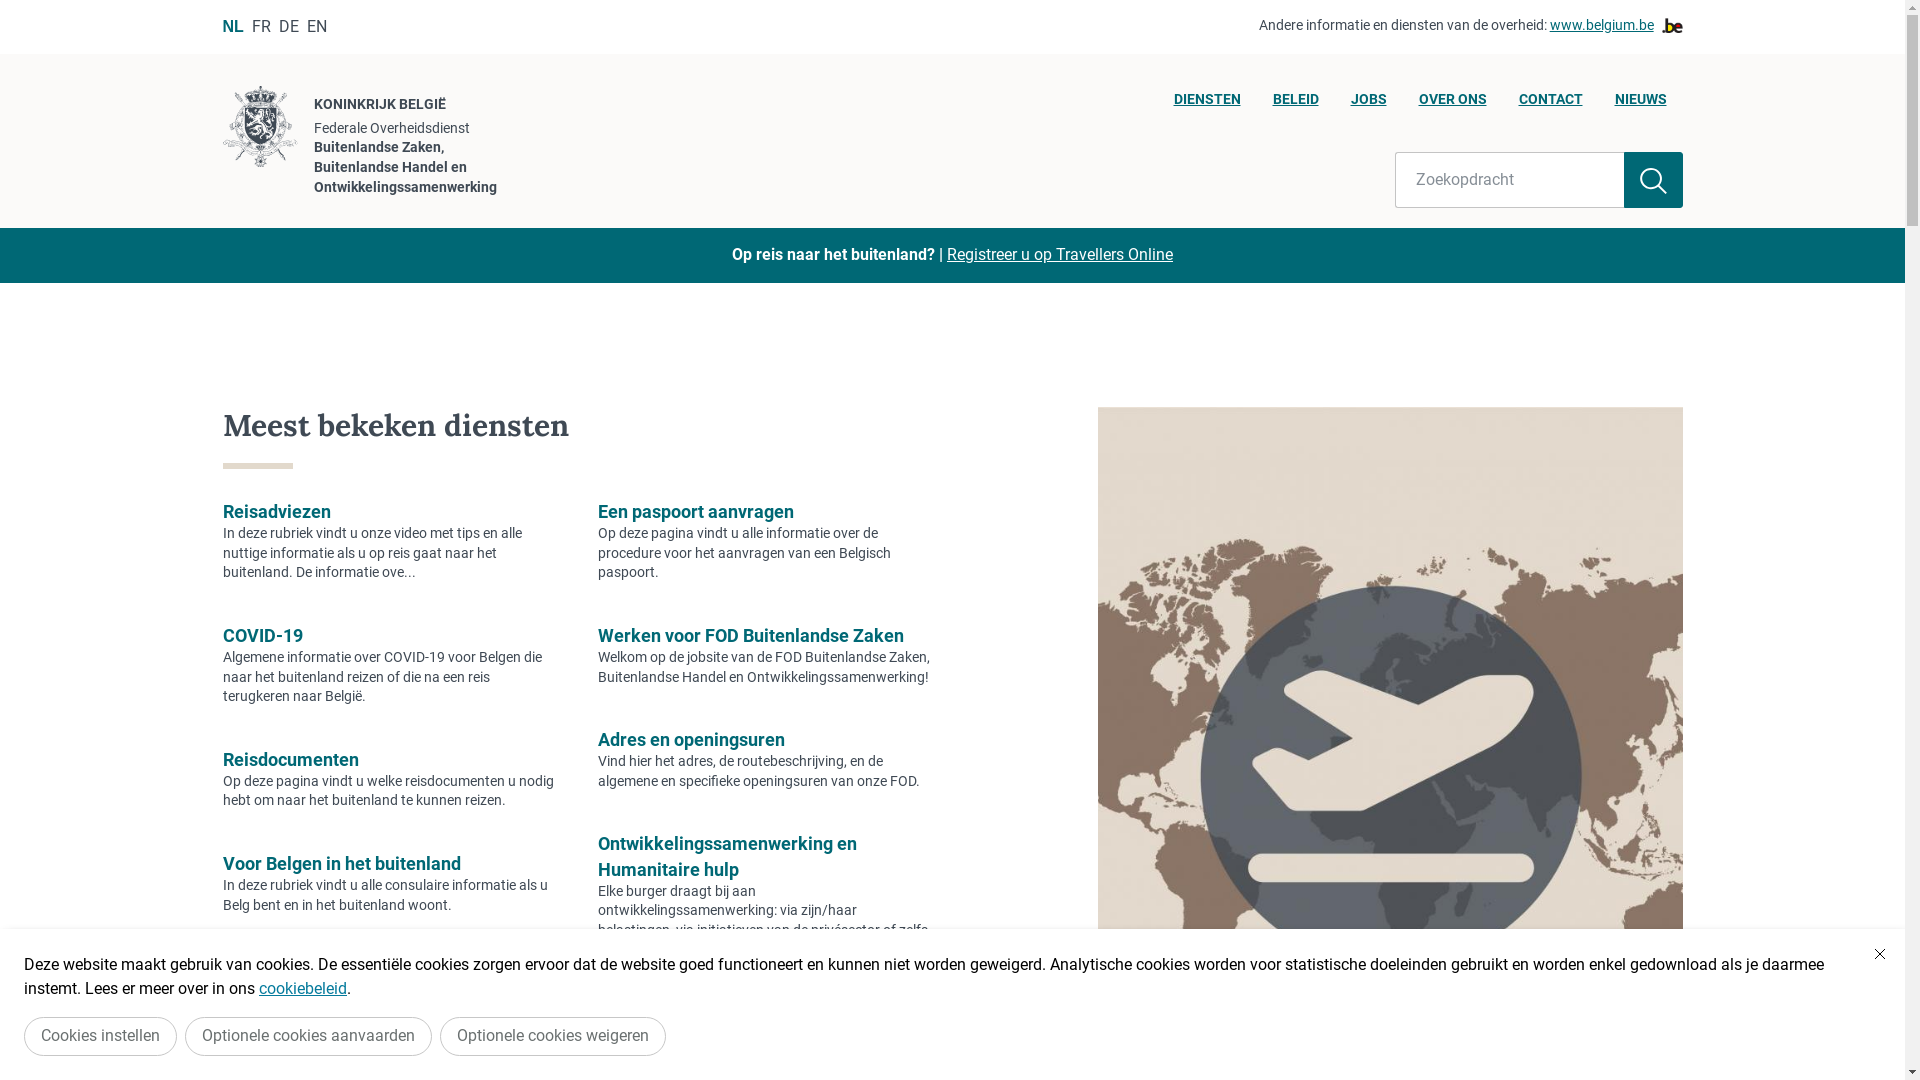 The image size is (1920, 1080). Describe the element at coordinates (1654, 180) in the screenshot. I see `Filteren` at that location.